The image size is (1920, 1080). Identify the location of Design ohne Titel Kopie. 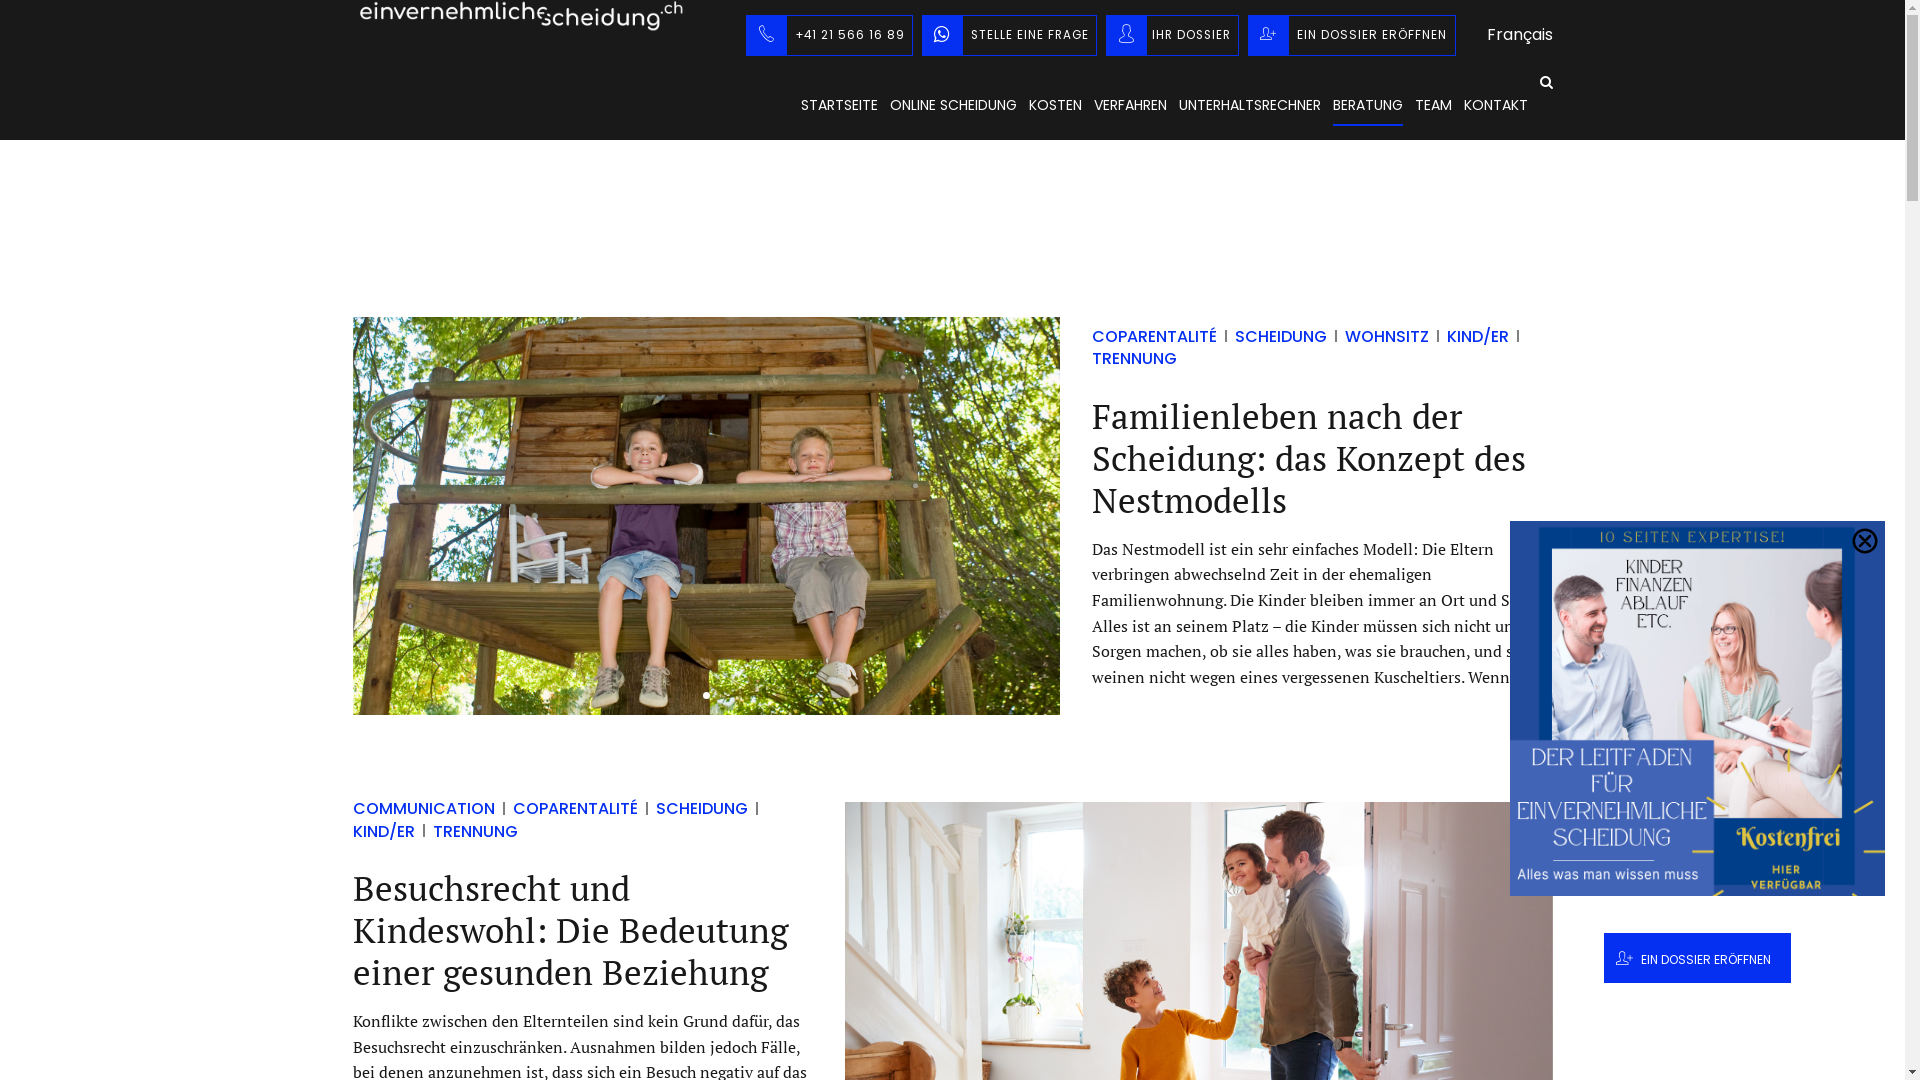
(706, 516).